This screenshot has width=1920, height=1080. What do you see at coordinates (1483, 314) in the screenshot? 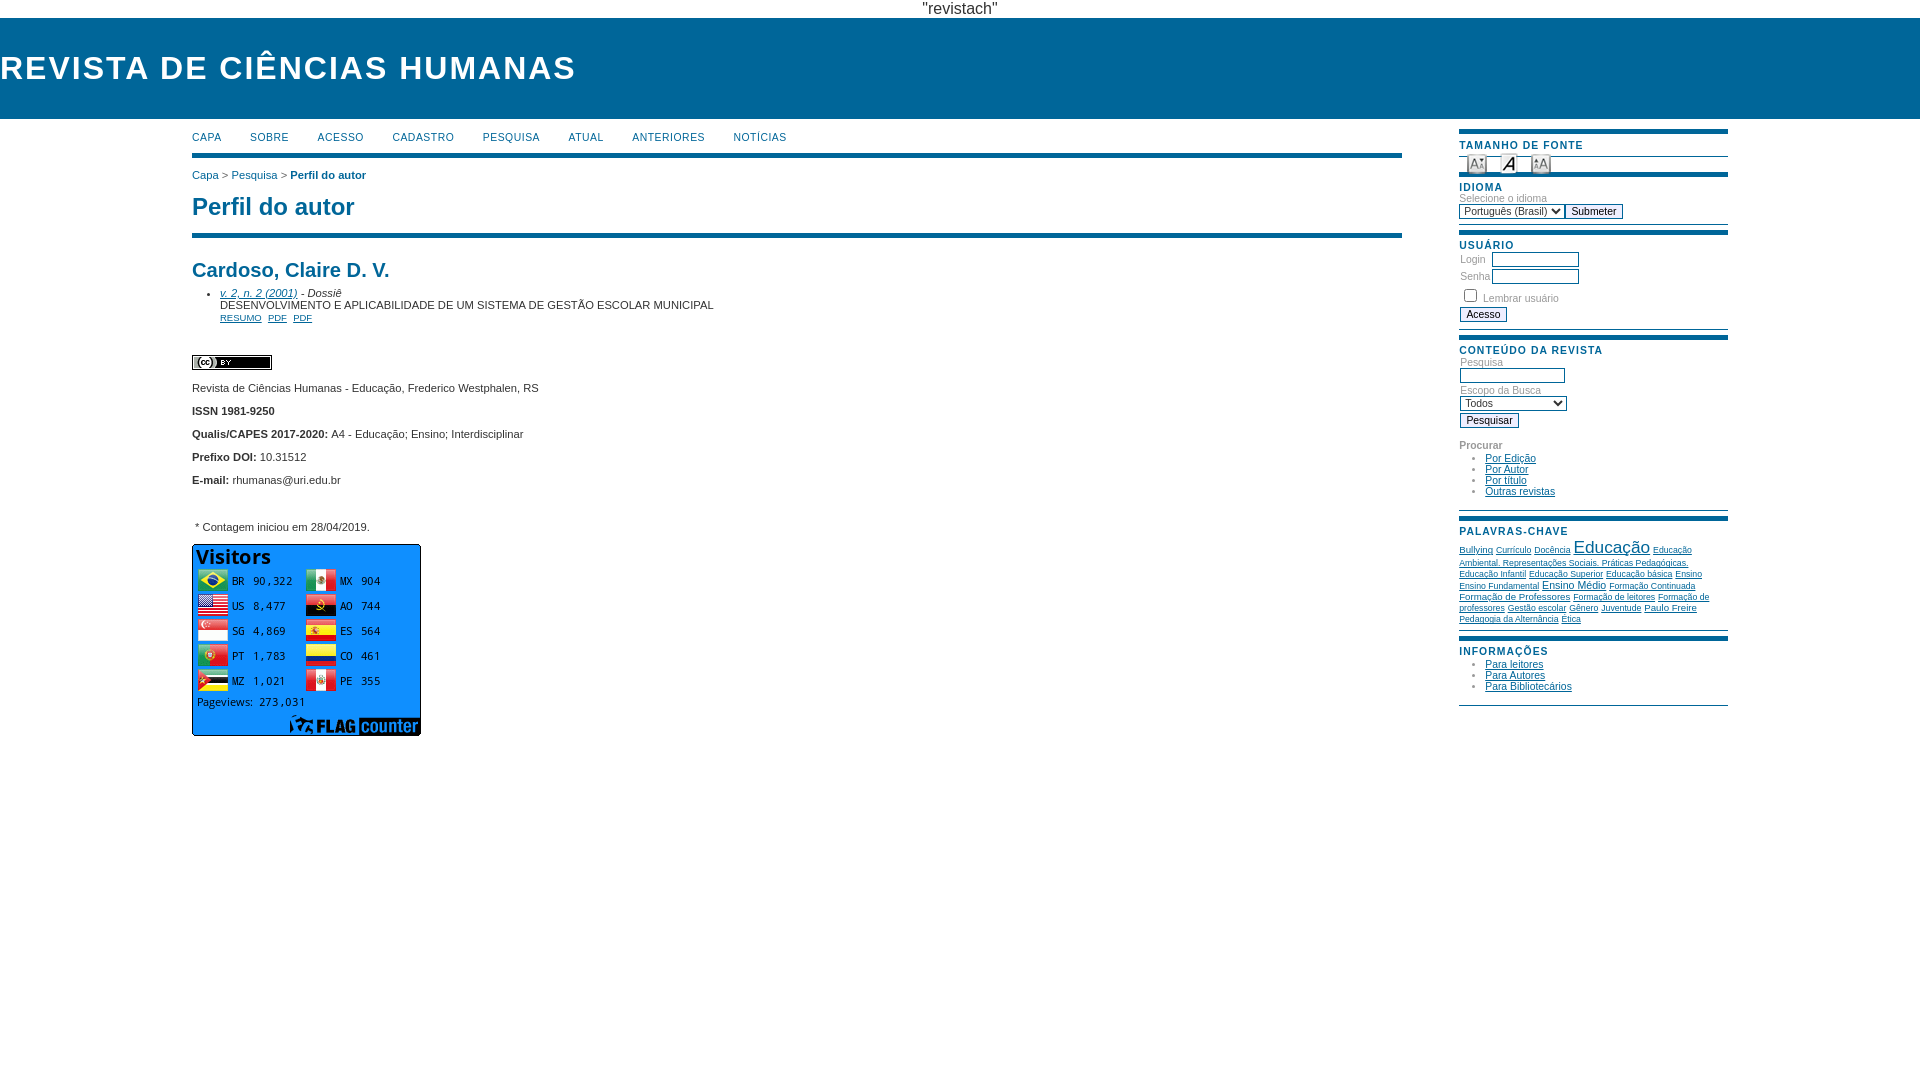
I see `Acesso` at bounding box center [1483, 314].